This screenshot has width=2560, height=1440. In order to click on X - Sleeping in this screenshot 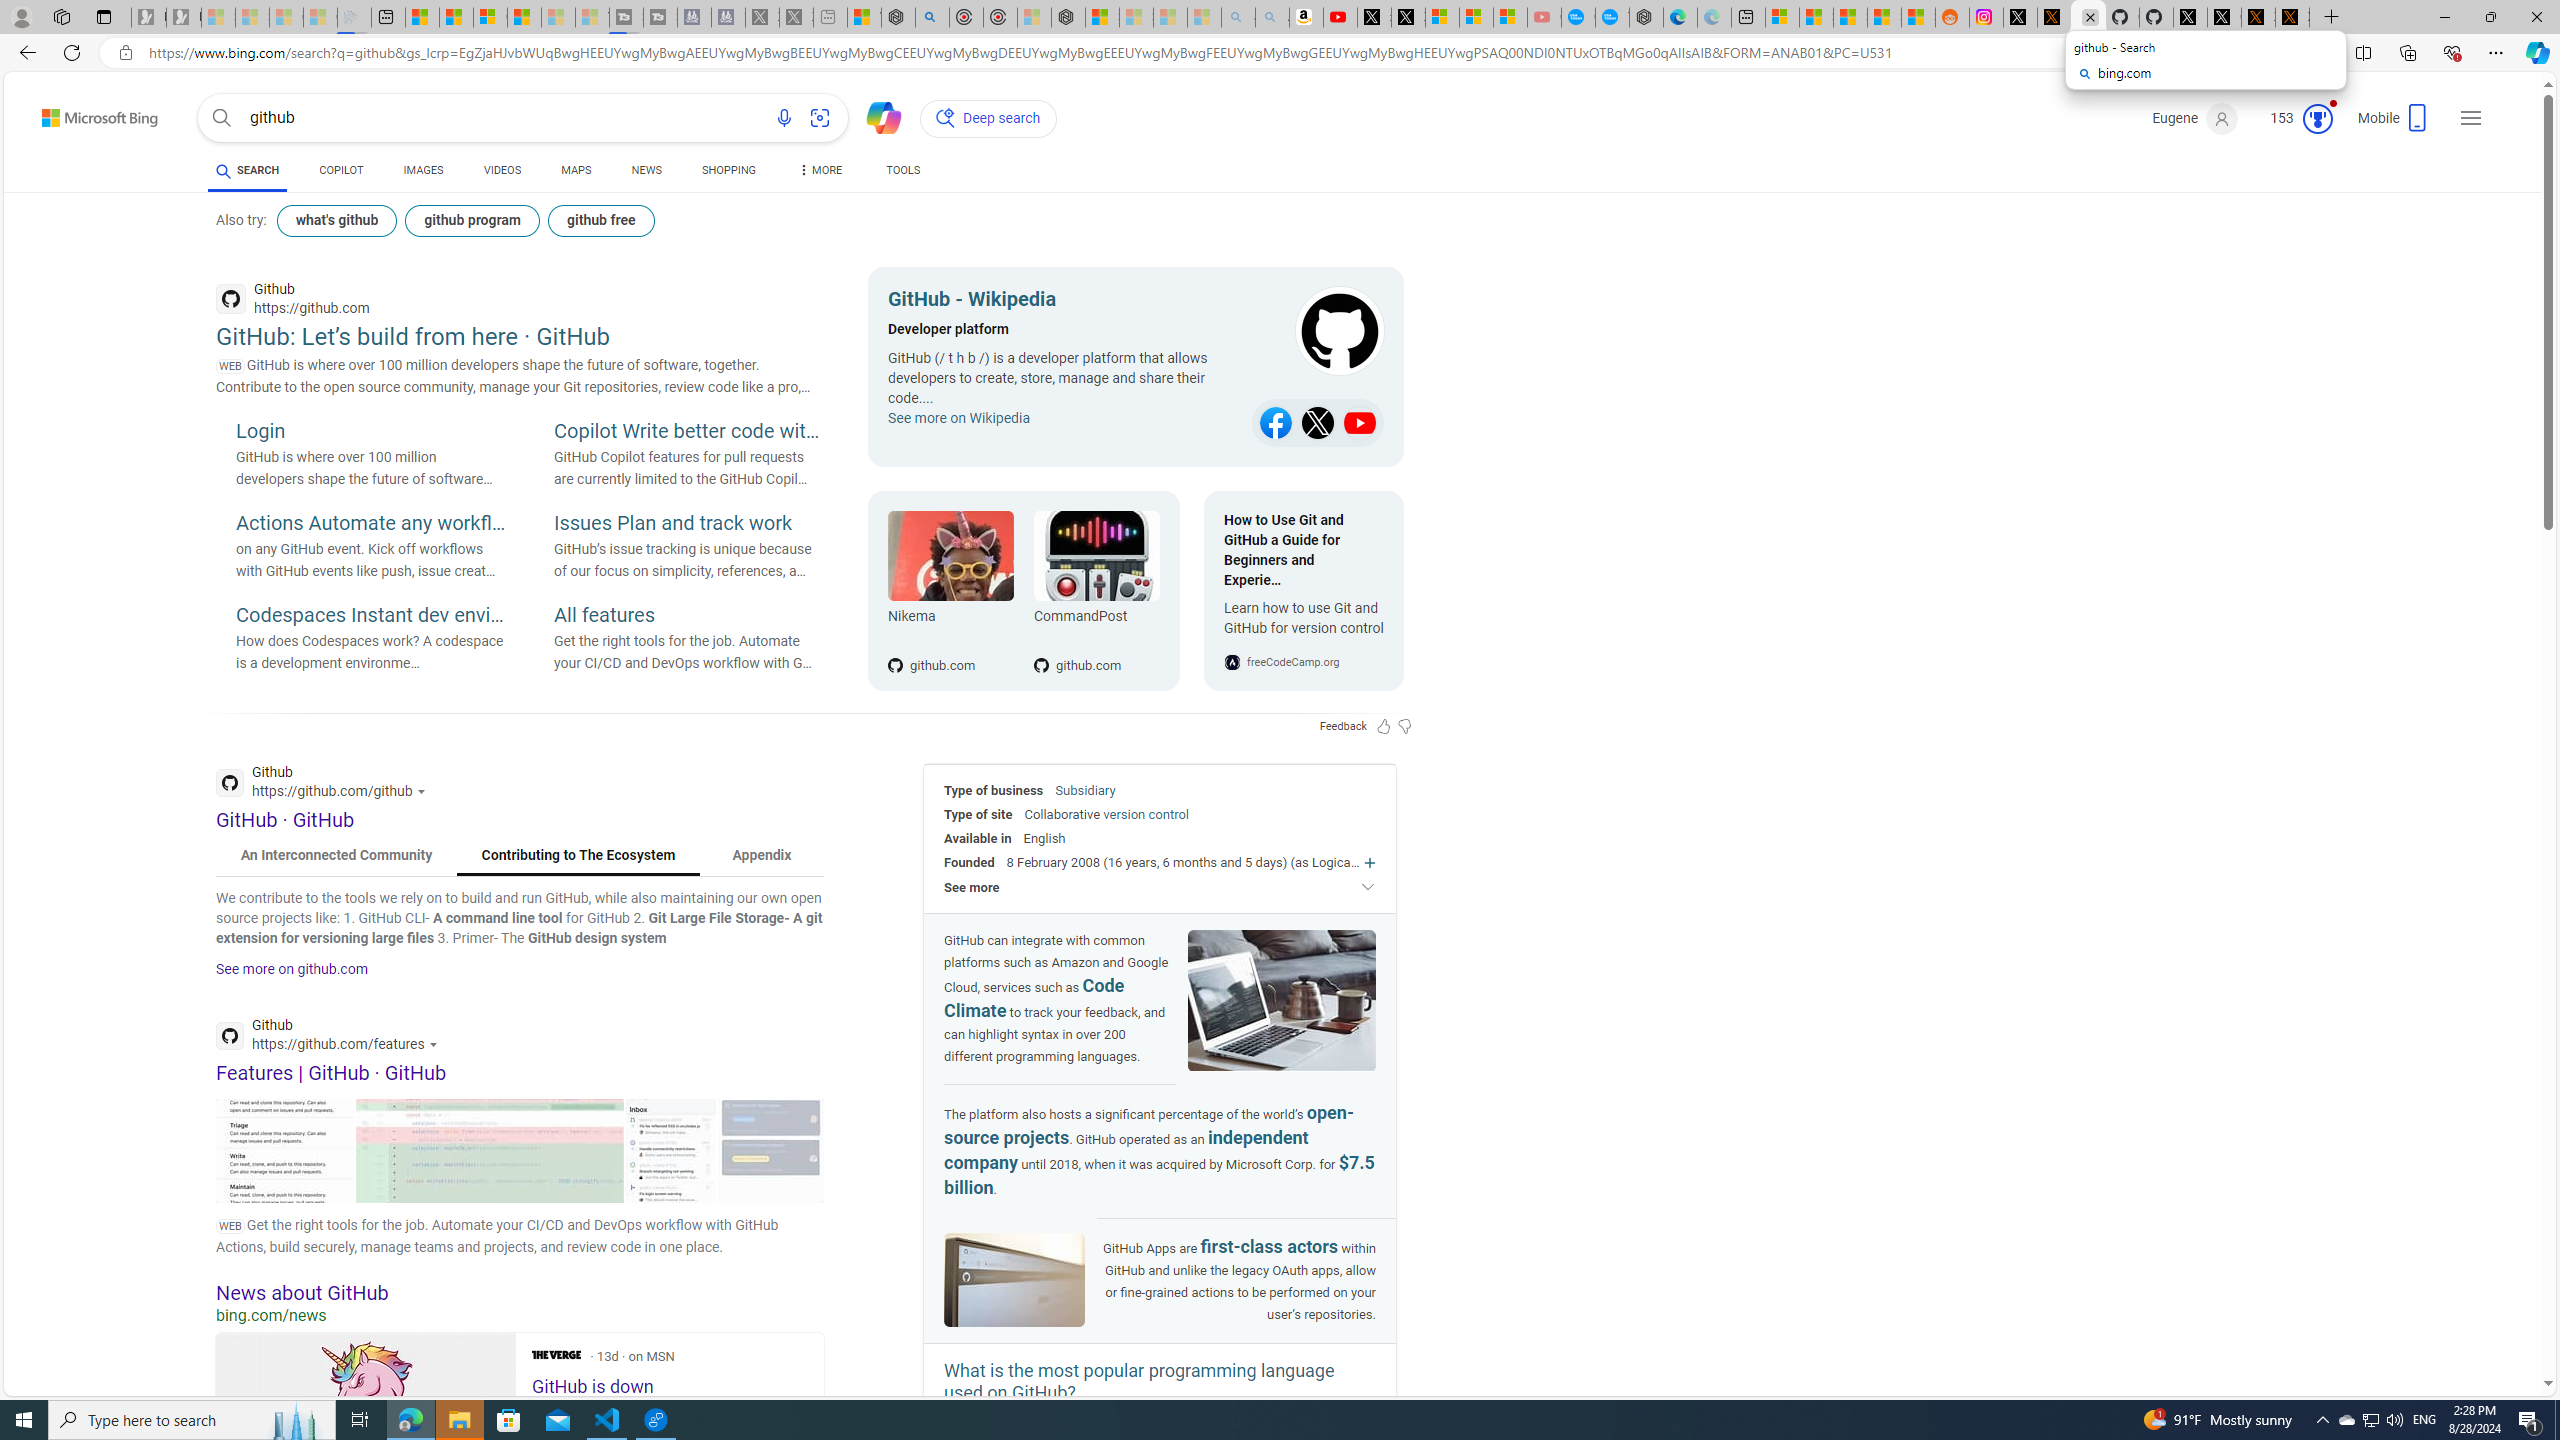, I will do `click(796, 17)`.